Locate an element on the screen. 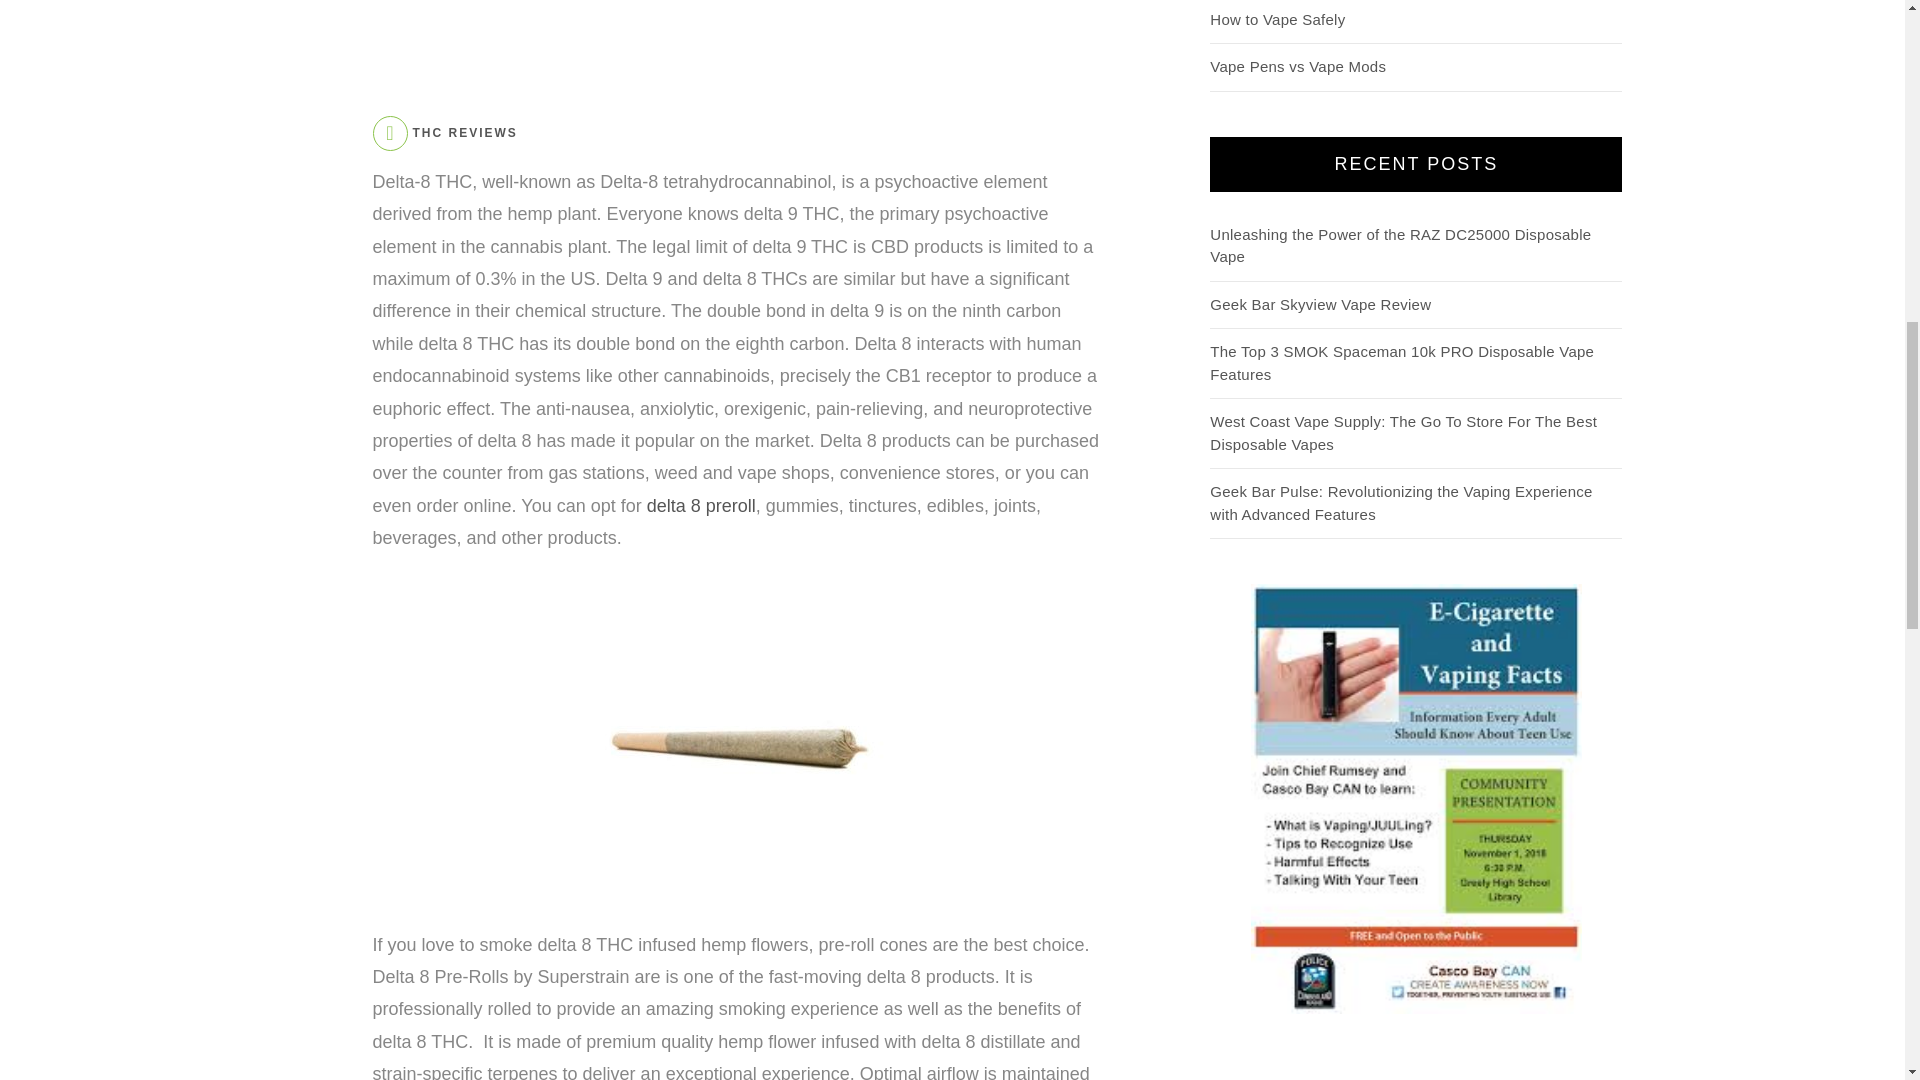  Vape Pens vs Vape Mods is located at coordinates (1298, 66).